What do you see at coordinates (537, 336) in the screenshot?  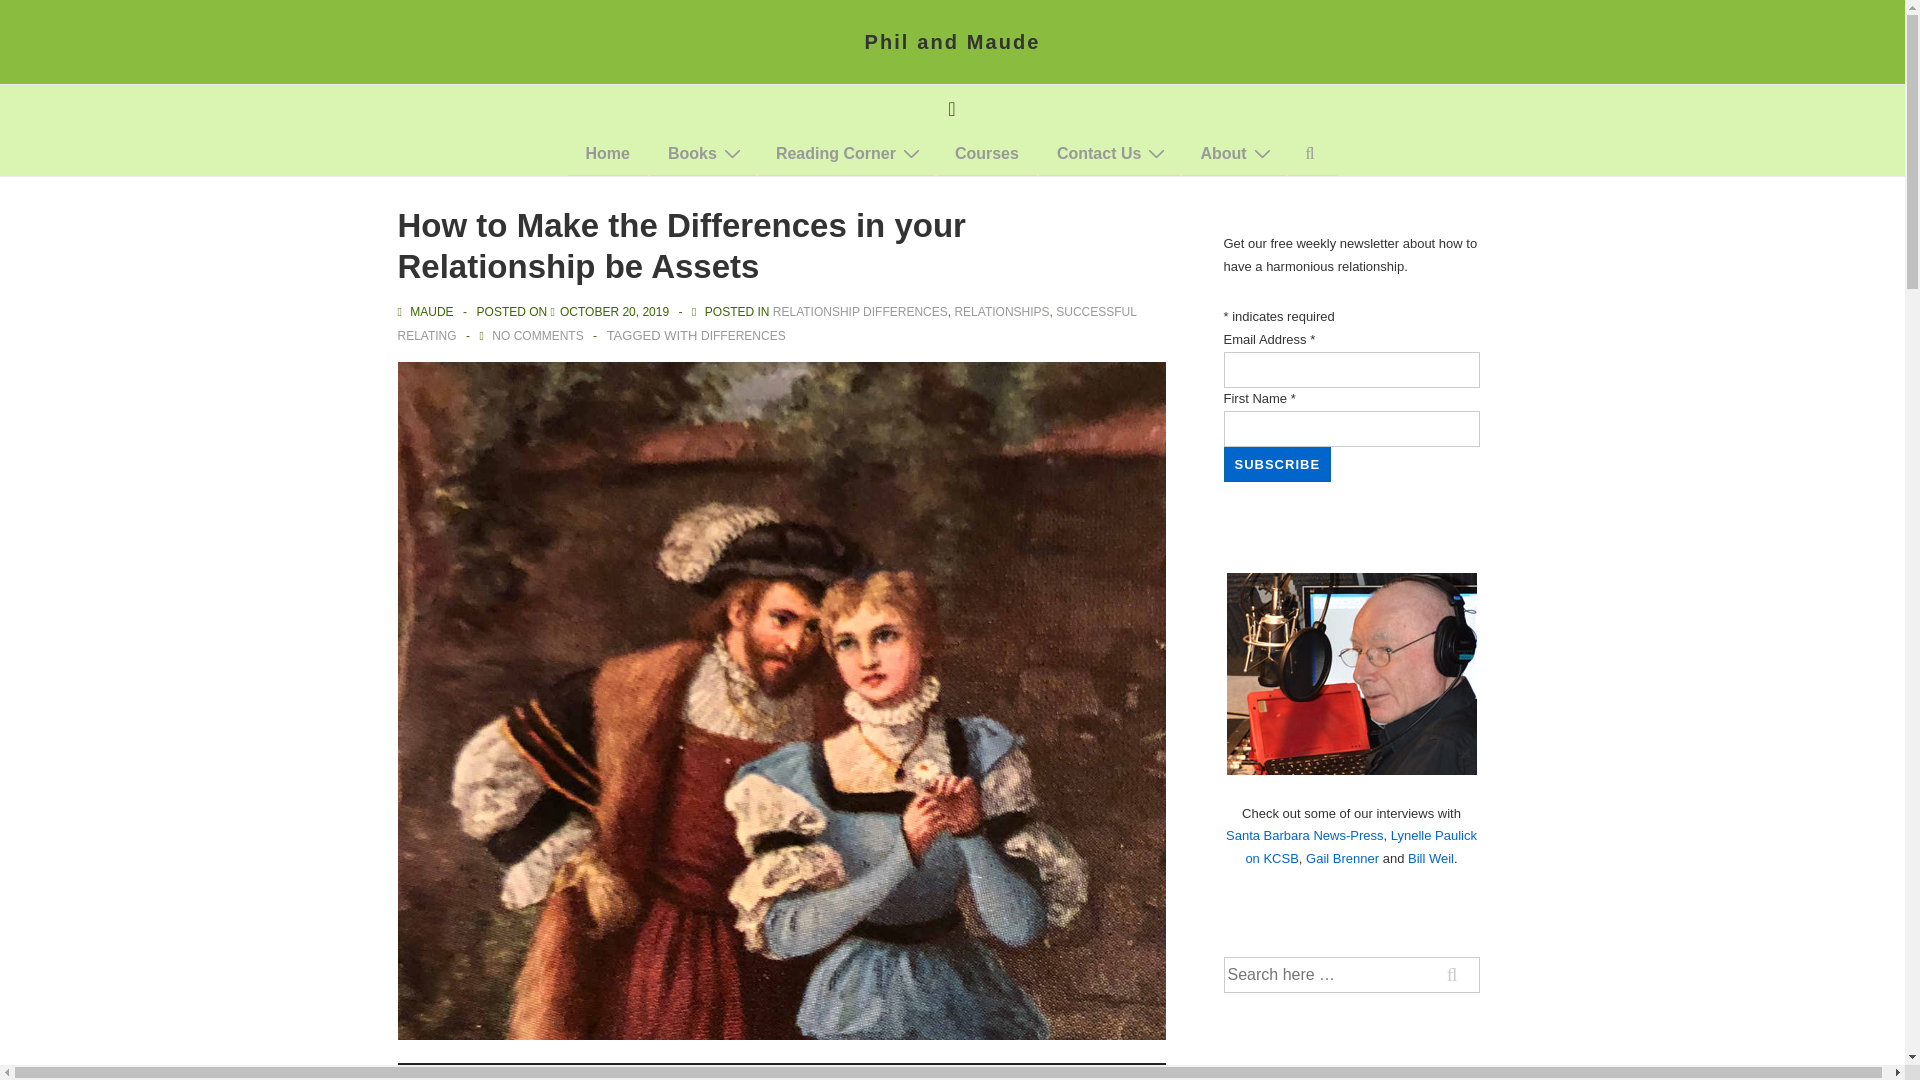 I see `NO COMMENTS` at bounding box center [537, 336].